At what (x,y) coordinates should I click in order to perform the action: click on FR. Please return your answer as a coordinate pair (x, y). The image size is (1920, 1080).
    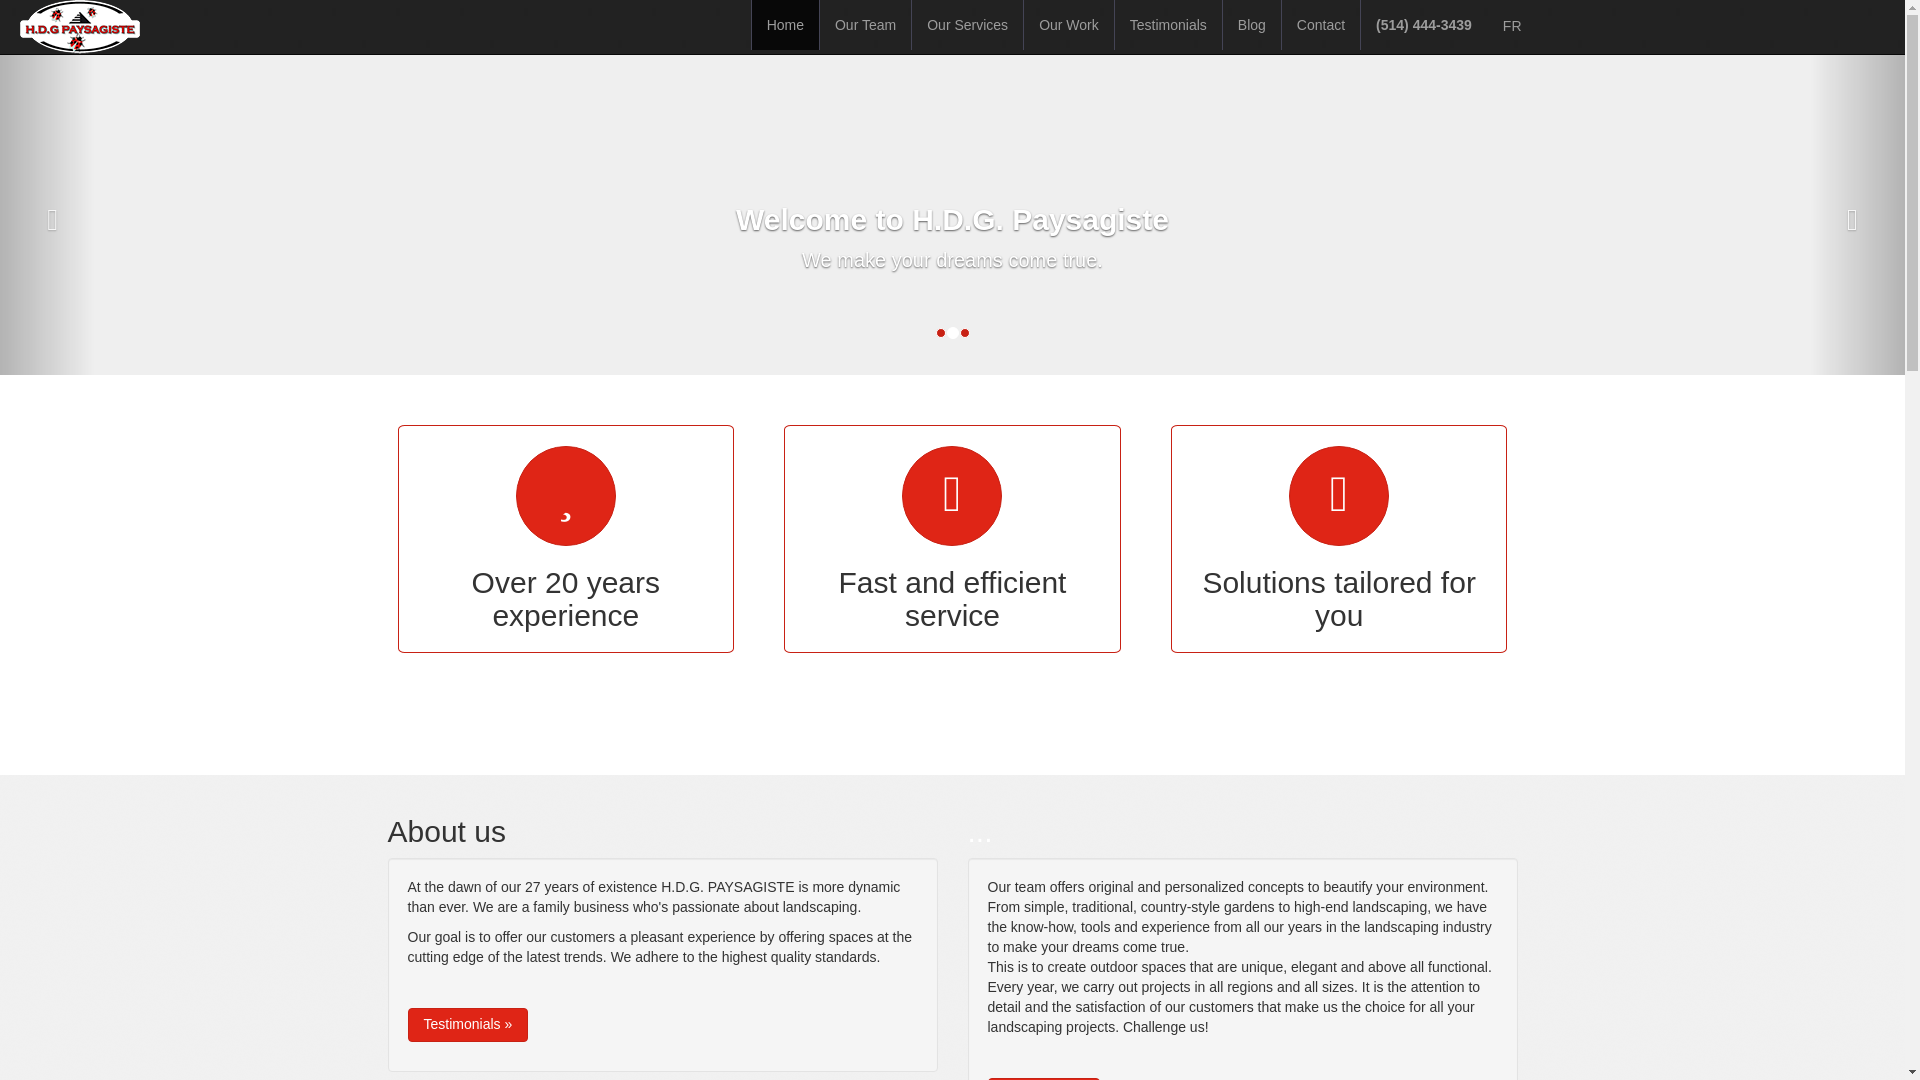
    Looking at the image, I should click on (1512, 26).